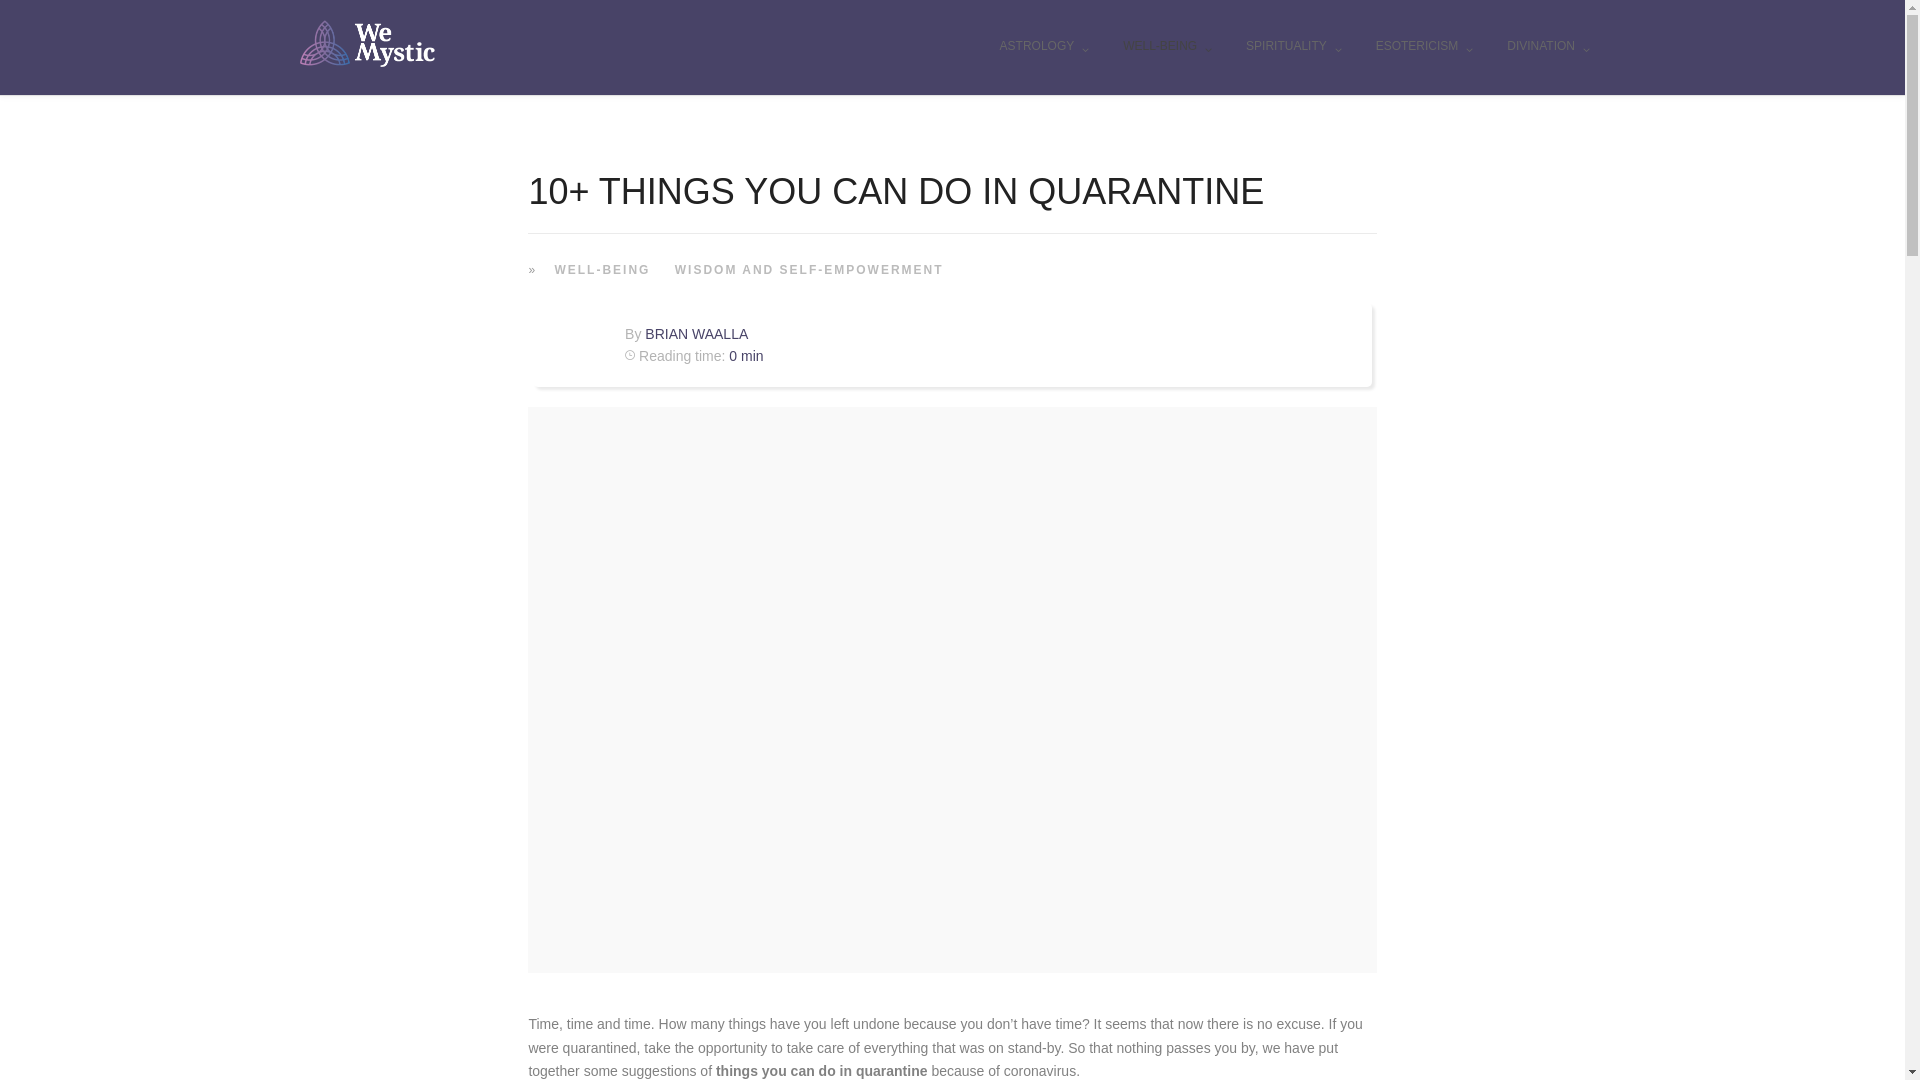 The height and width of the screenshot is (1080, 1920). I want to click on BRIAN WAALLA, so click(696, 334).